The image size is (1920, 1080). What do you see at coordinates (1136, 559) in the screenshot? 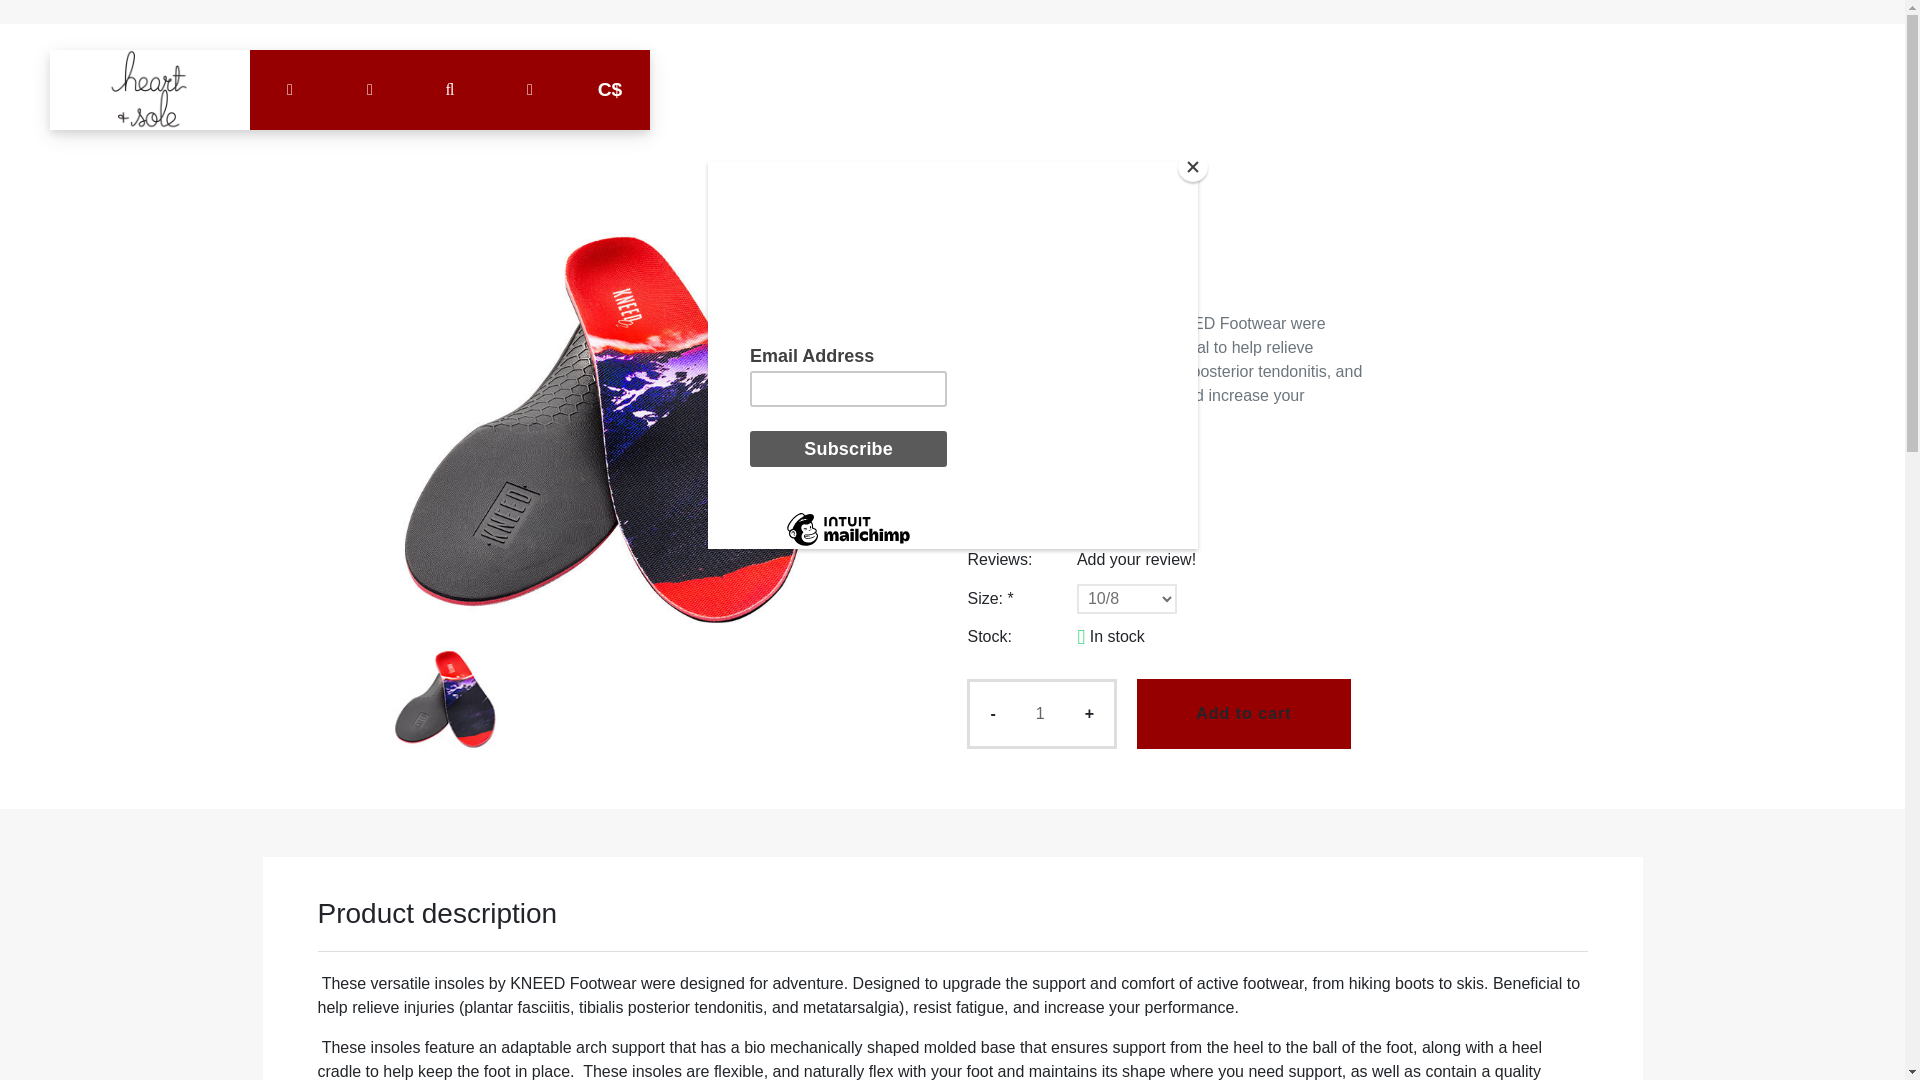
I see `Add your review!` at bounding box center [1136, 559].